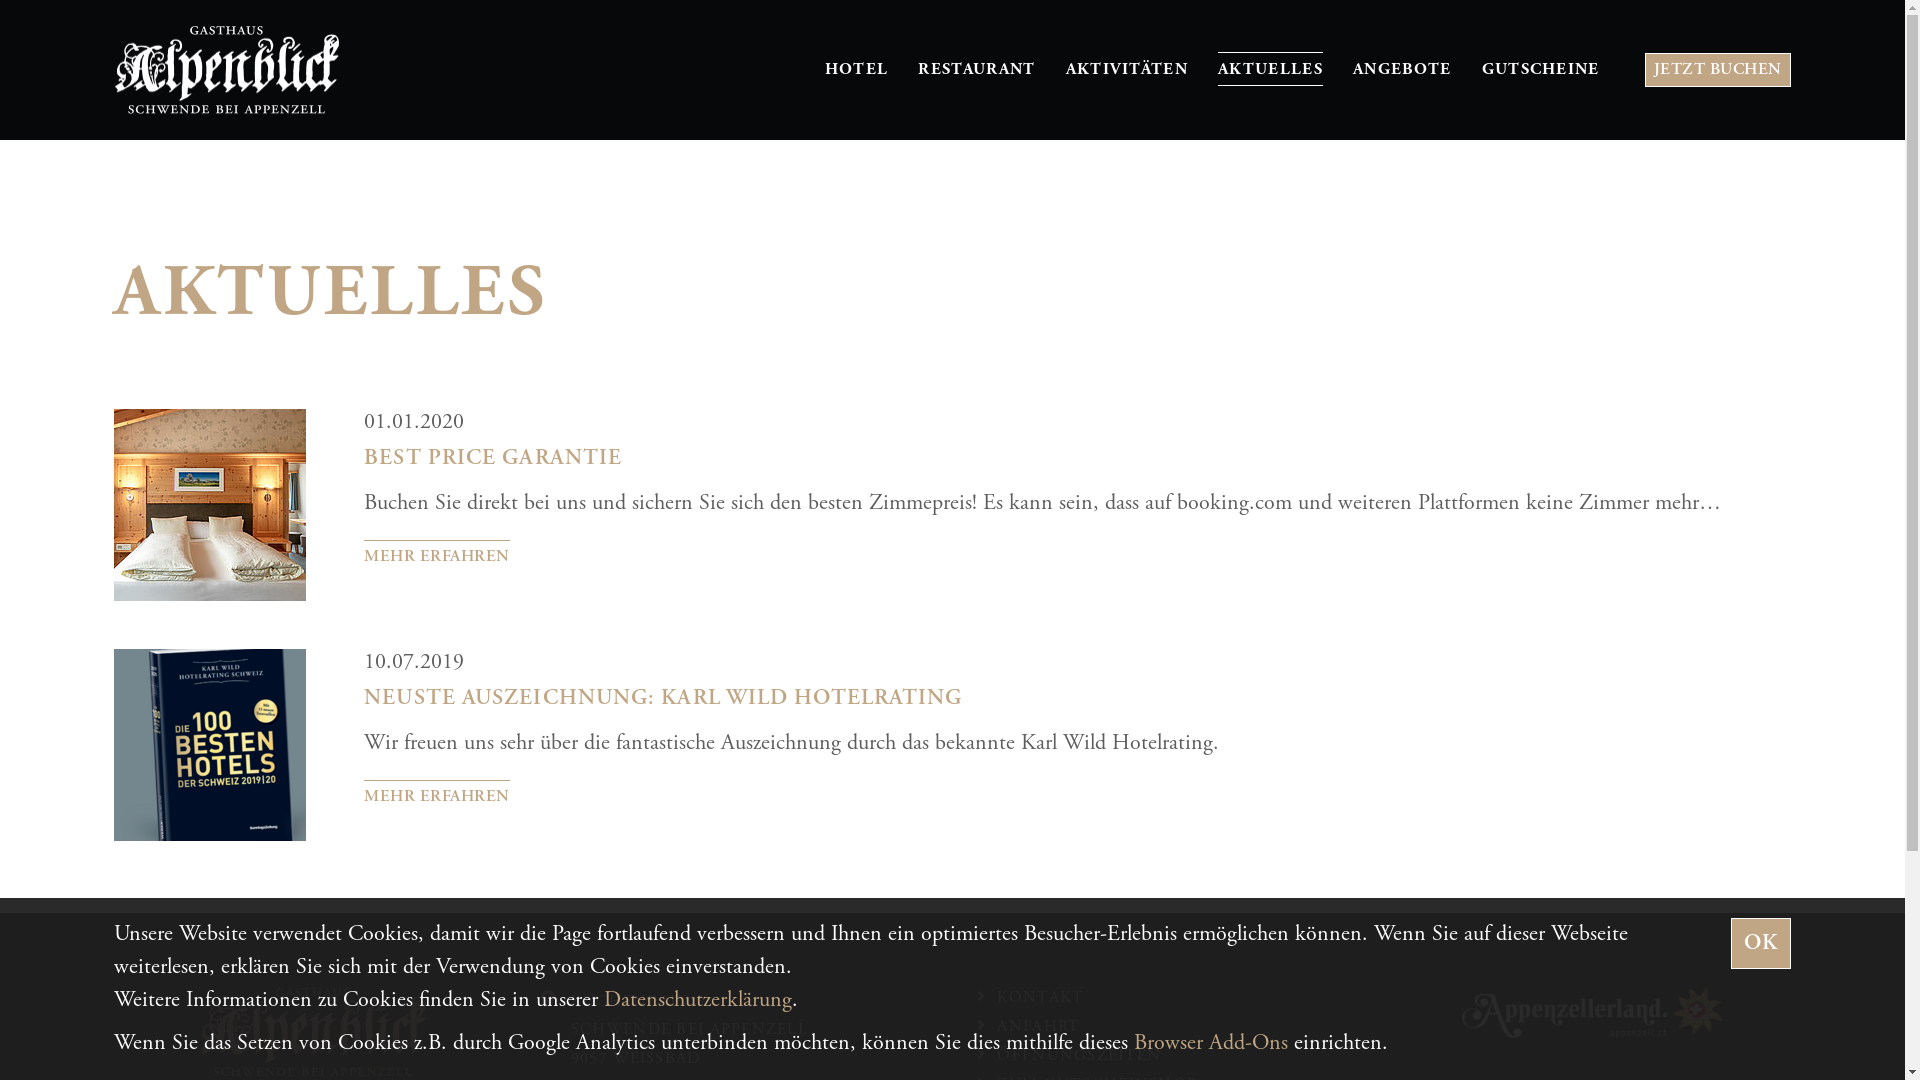 The width and height of the screenshot is (1920, 1080). What do you see at coordinates (1038, 1026) in the screenshot?
I see `ANFAHRT` at bounding box center [1038, 1026].